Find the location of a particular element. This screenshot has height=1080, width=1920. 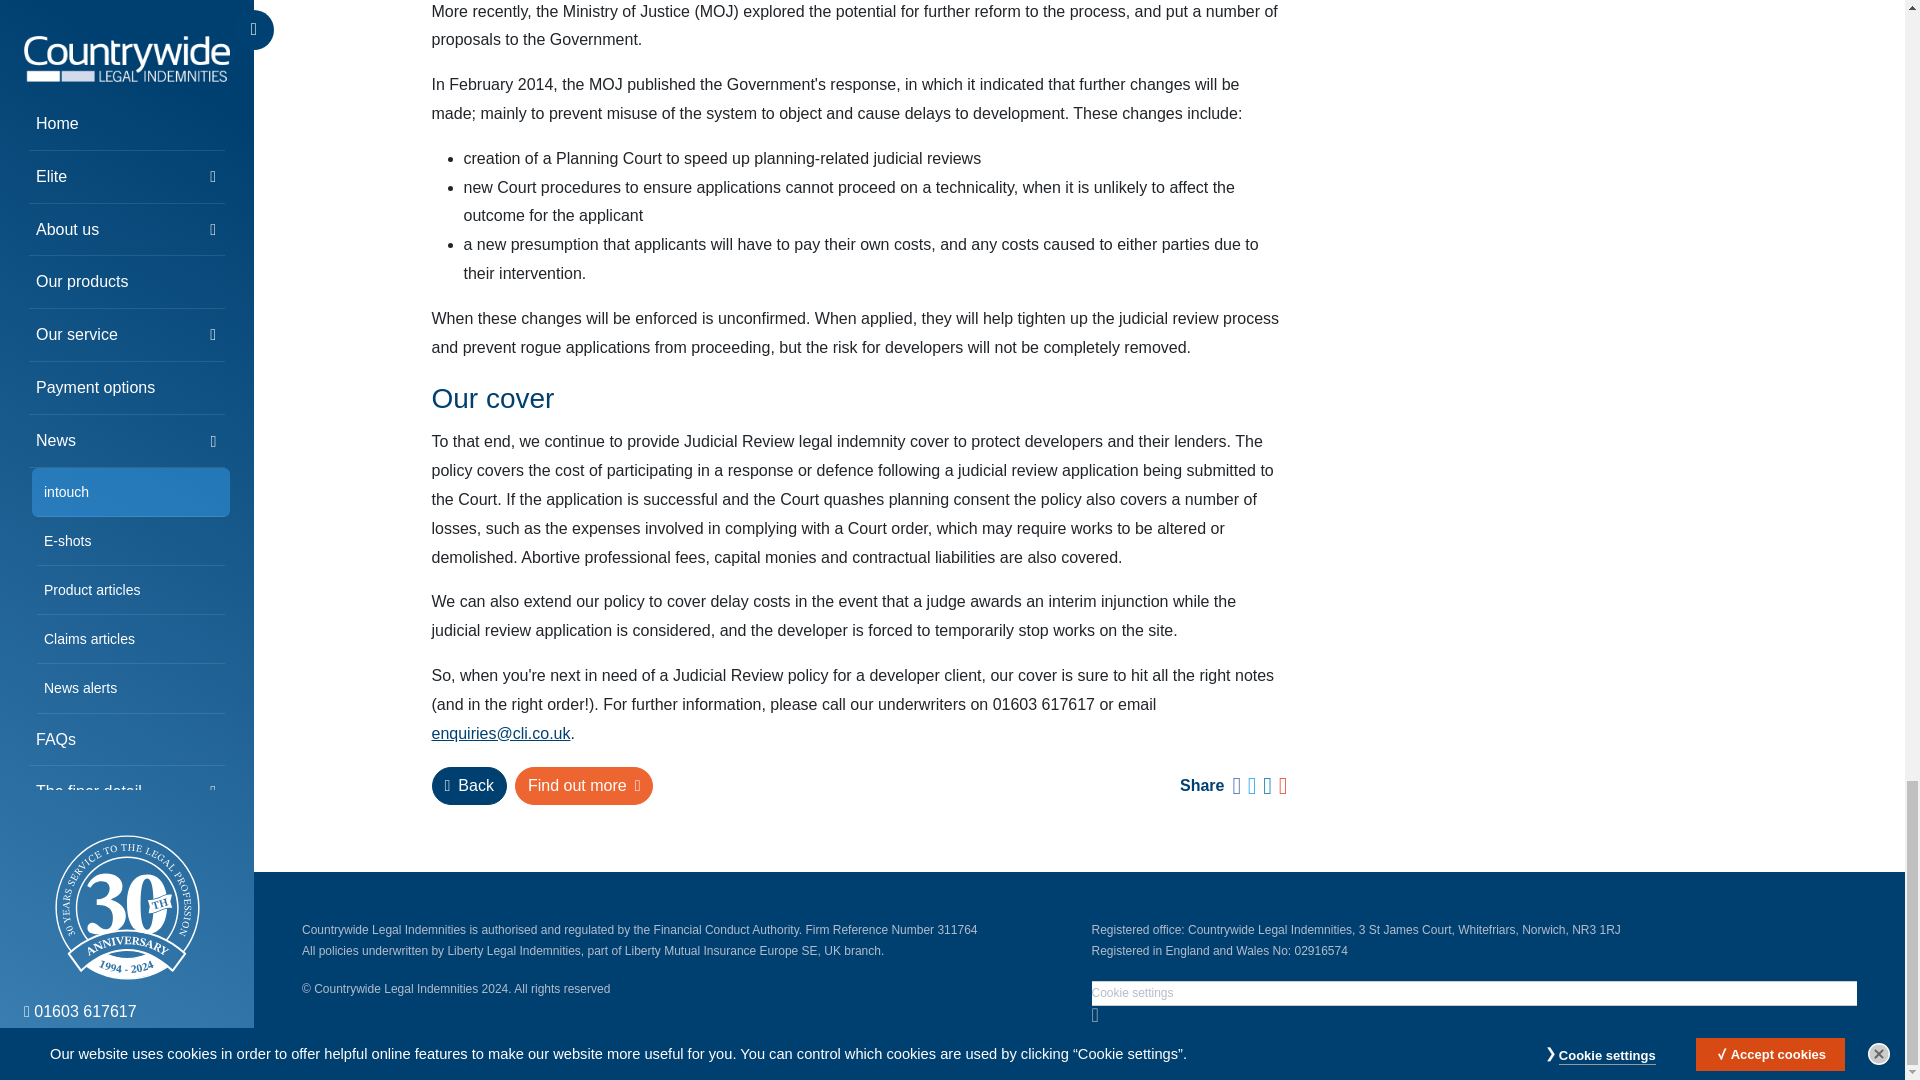

View the Cookie control centre is located at coordinates (1132, 993).